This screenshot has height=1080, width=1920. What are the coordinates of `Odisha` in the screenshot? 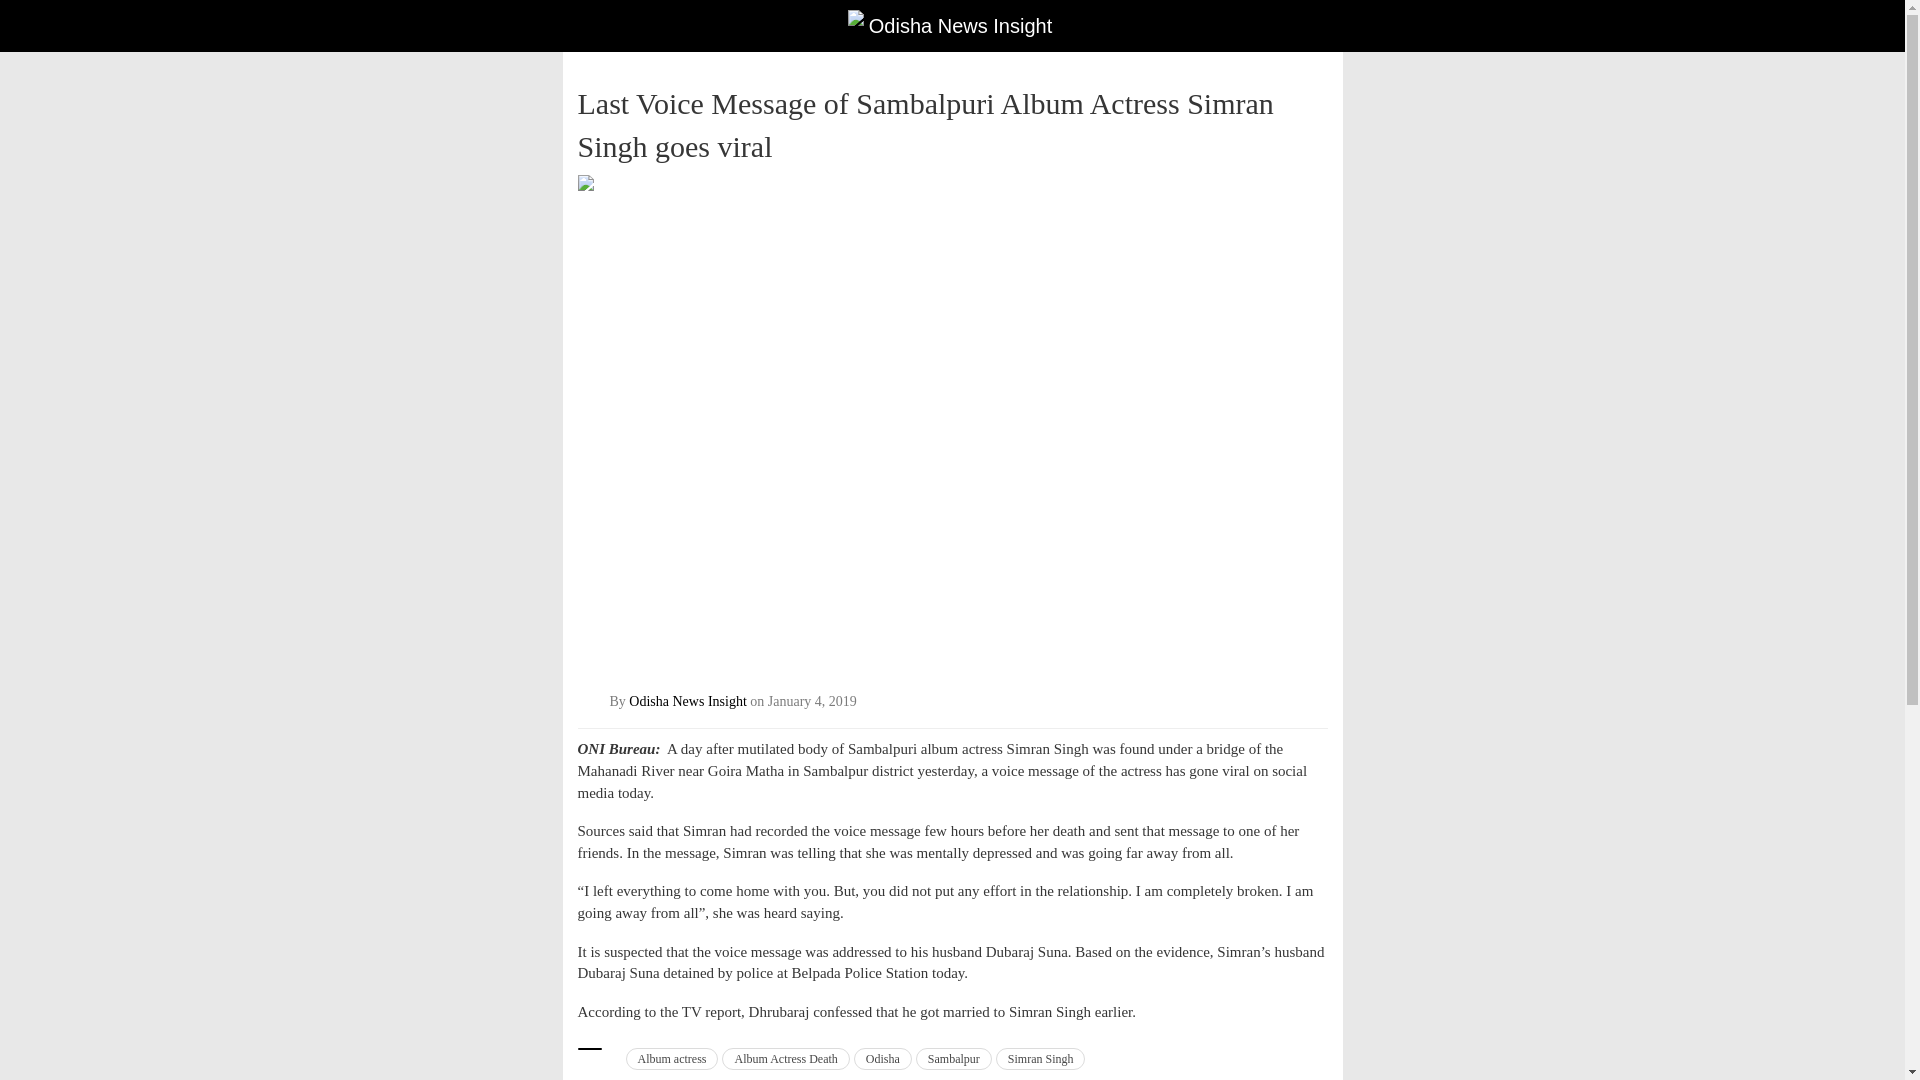 It's located at (883, 1058).